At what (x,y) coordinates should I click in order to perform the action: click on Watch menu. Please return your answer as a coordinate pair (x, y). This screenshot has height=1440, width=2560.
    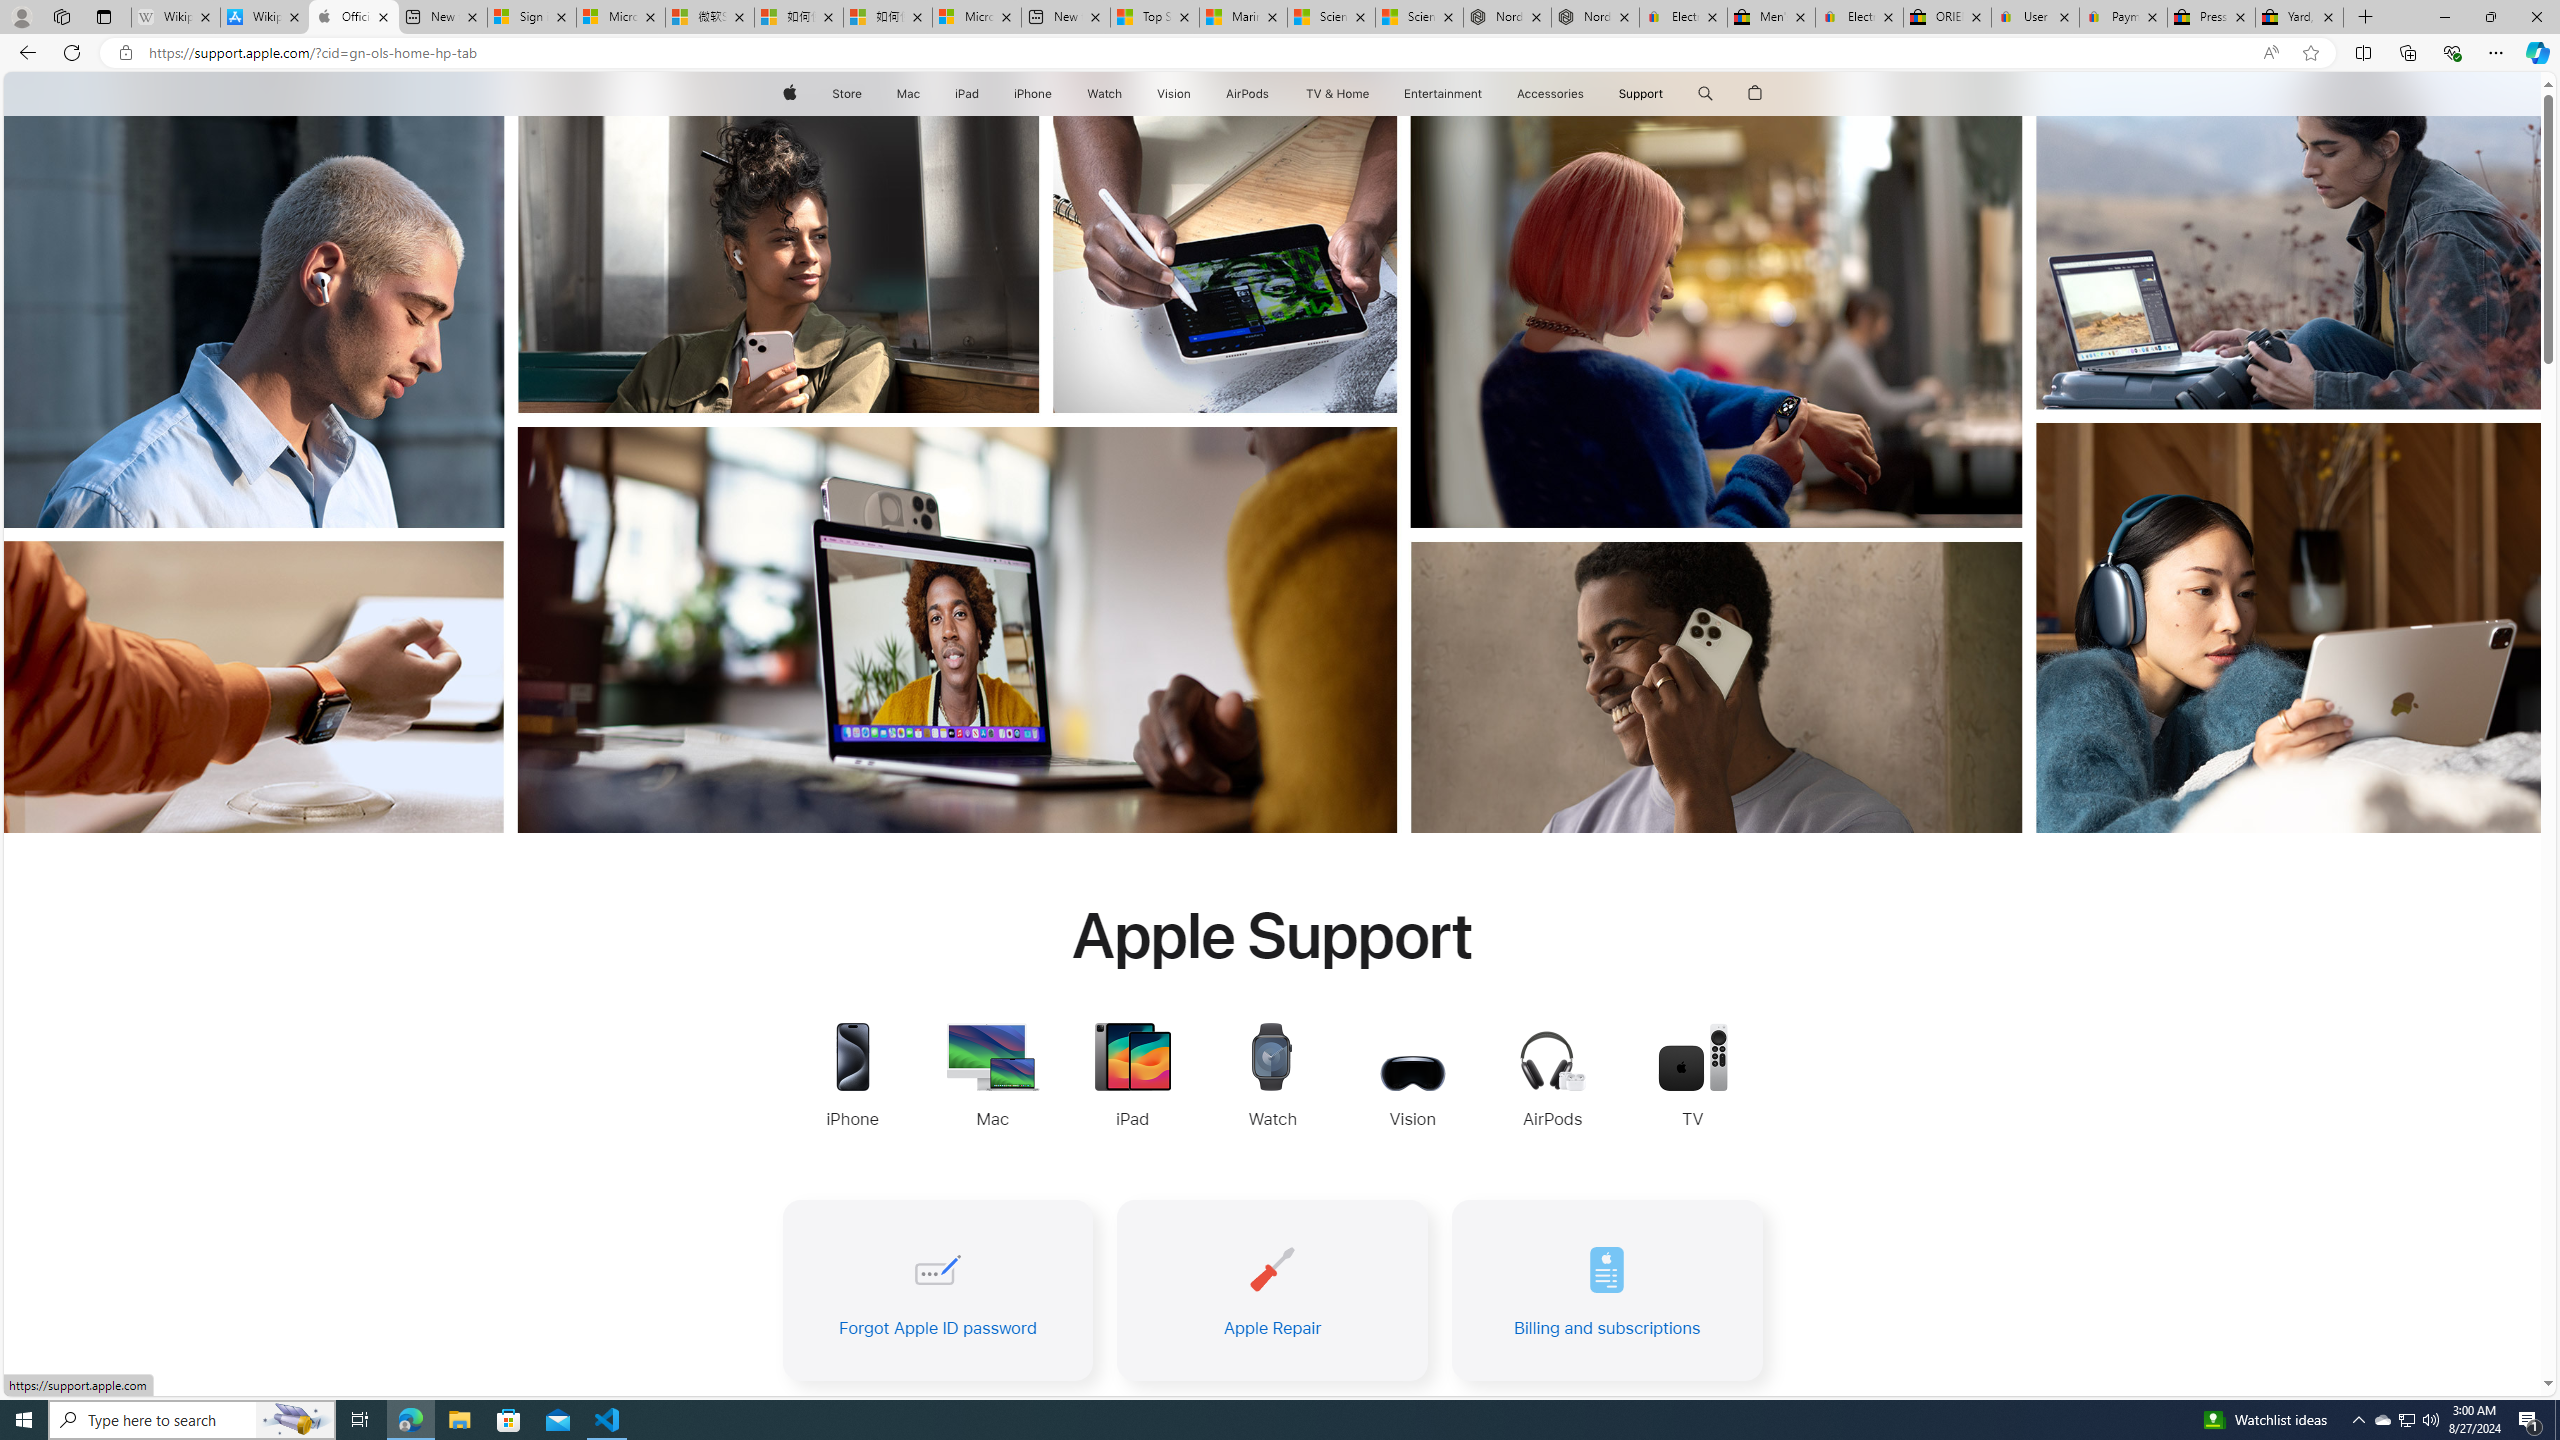
    Looking at the image, I should click on (1128, 94).